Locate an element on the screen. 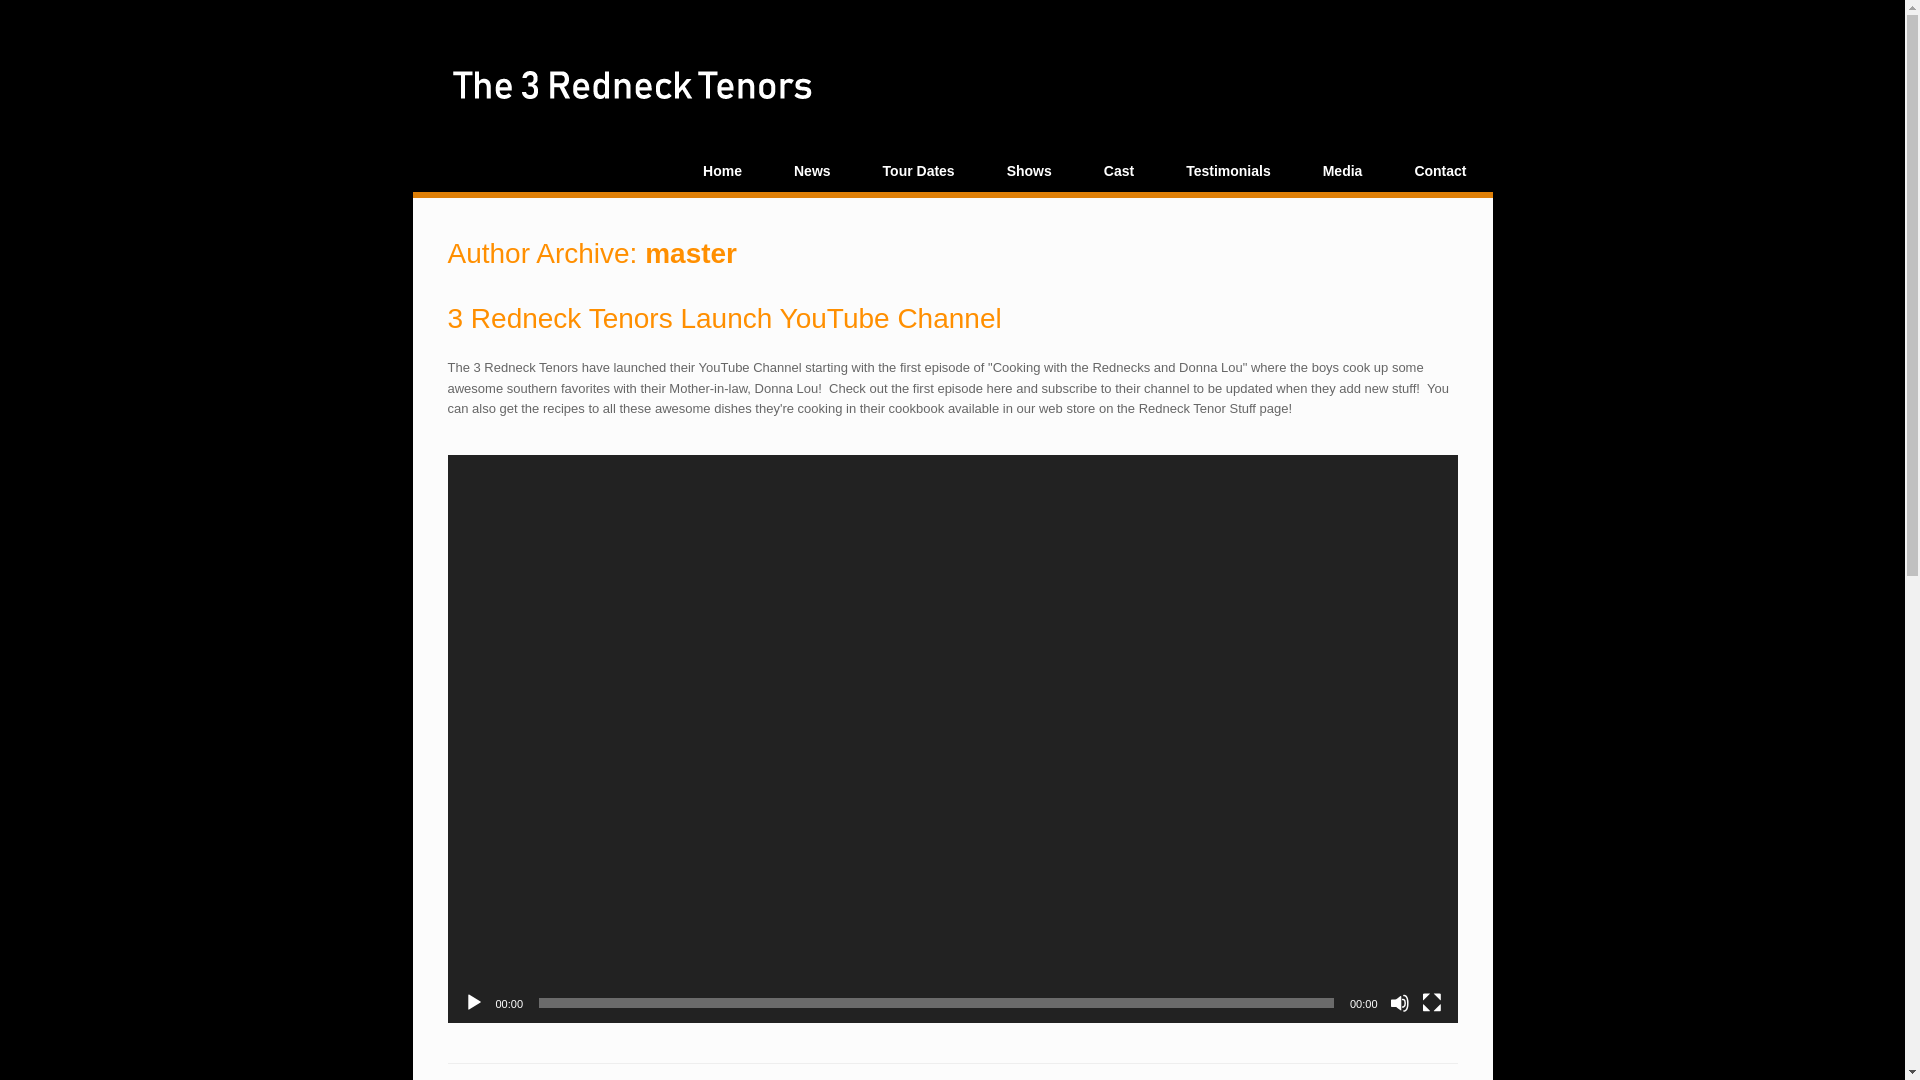  Media is located at coordinates (1343, 171).